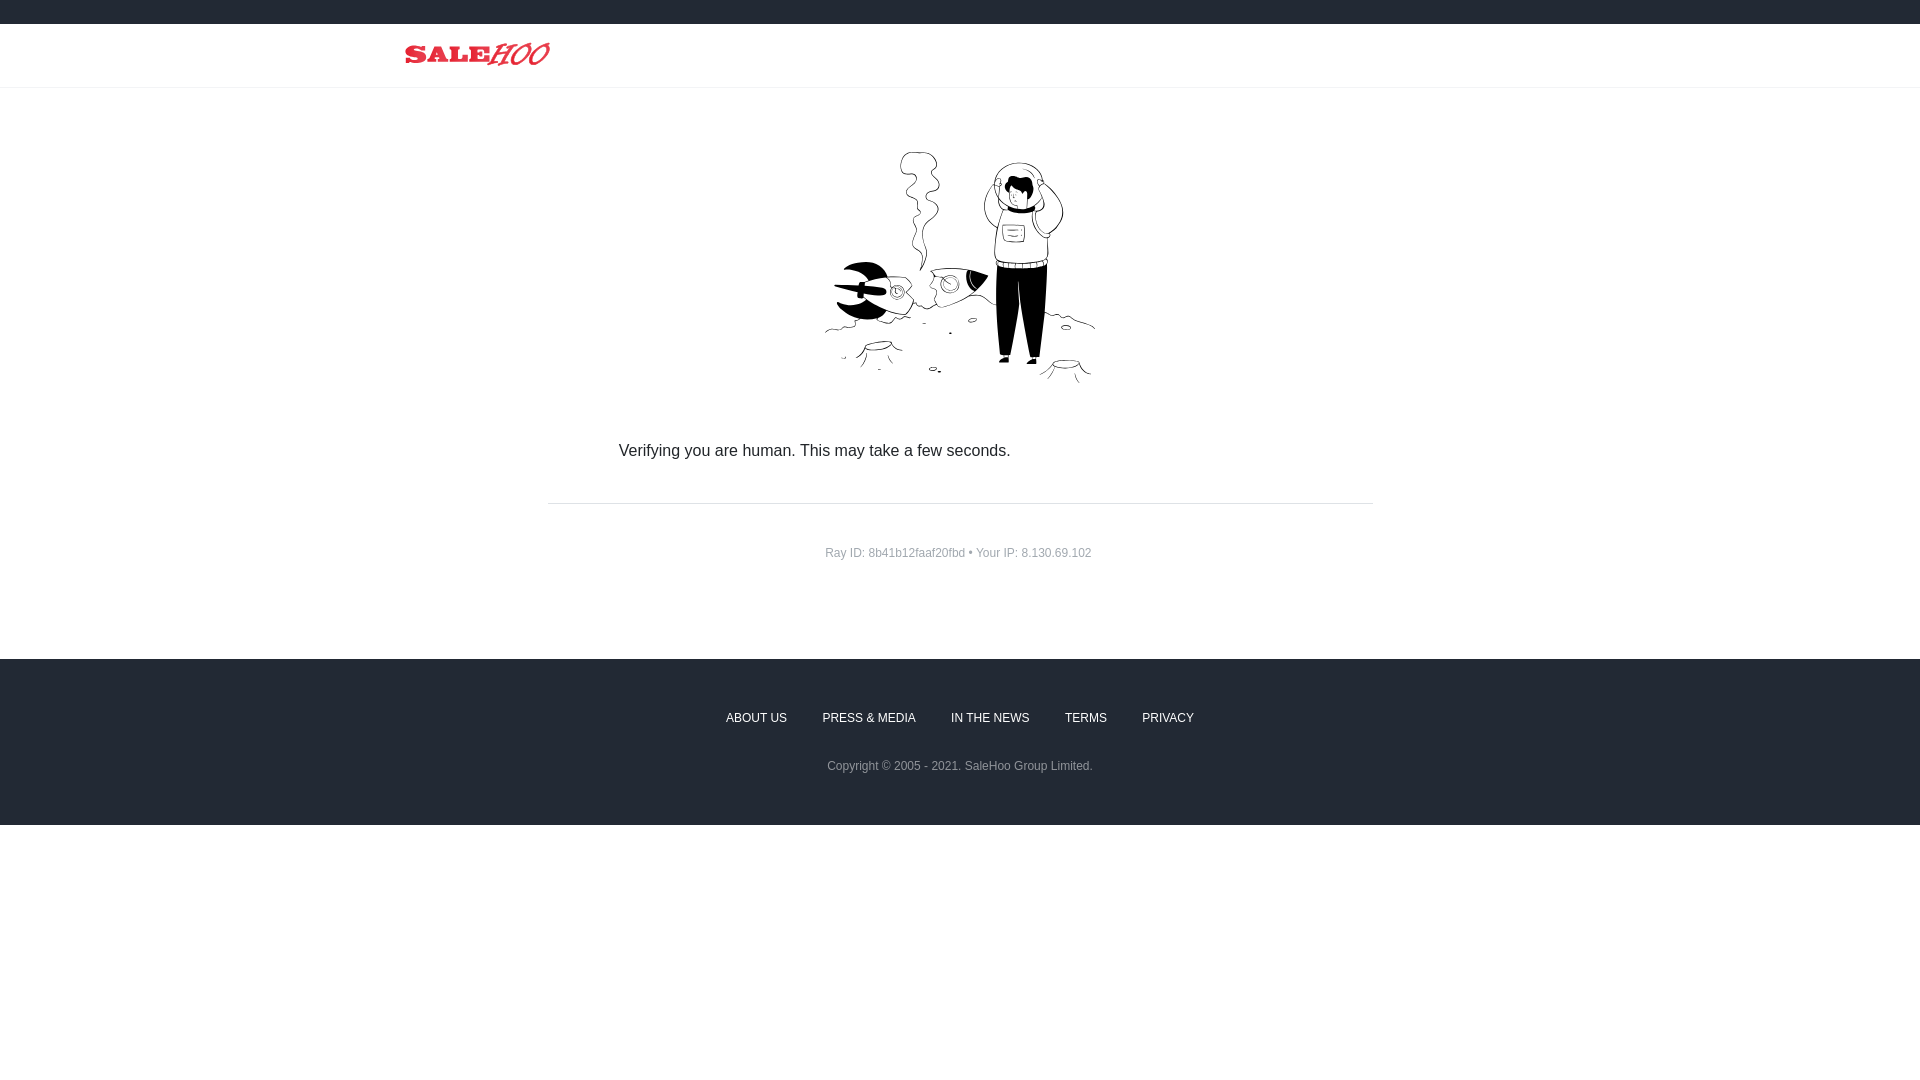  What do you see at coordinates (1086, 719) in the screenshot?
I see `TERMS` at bounding box center [1086, 719].